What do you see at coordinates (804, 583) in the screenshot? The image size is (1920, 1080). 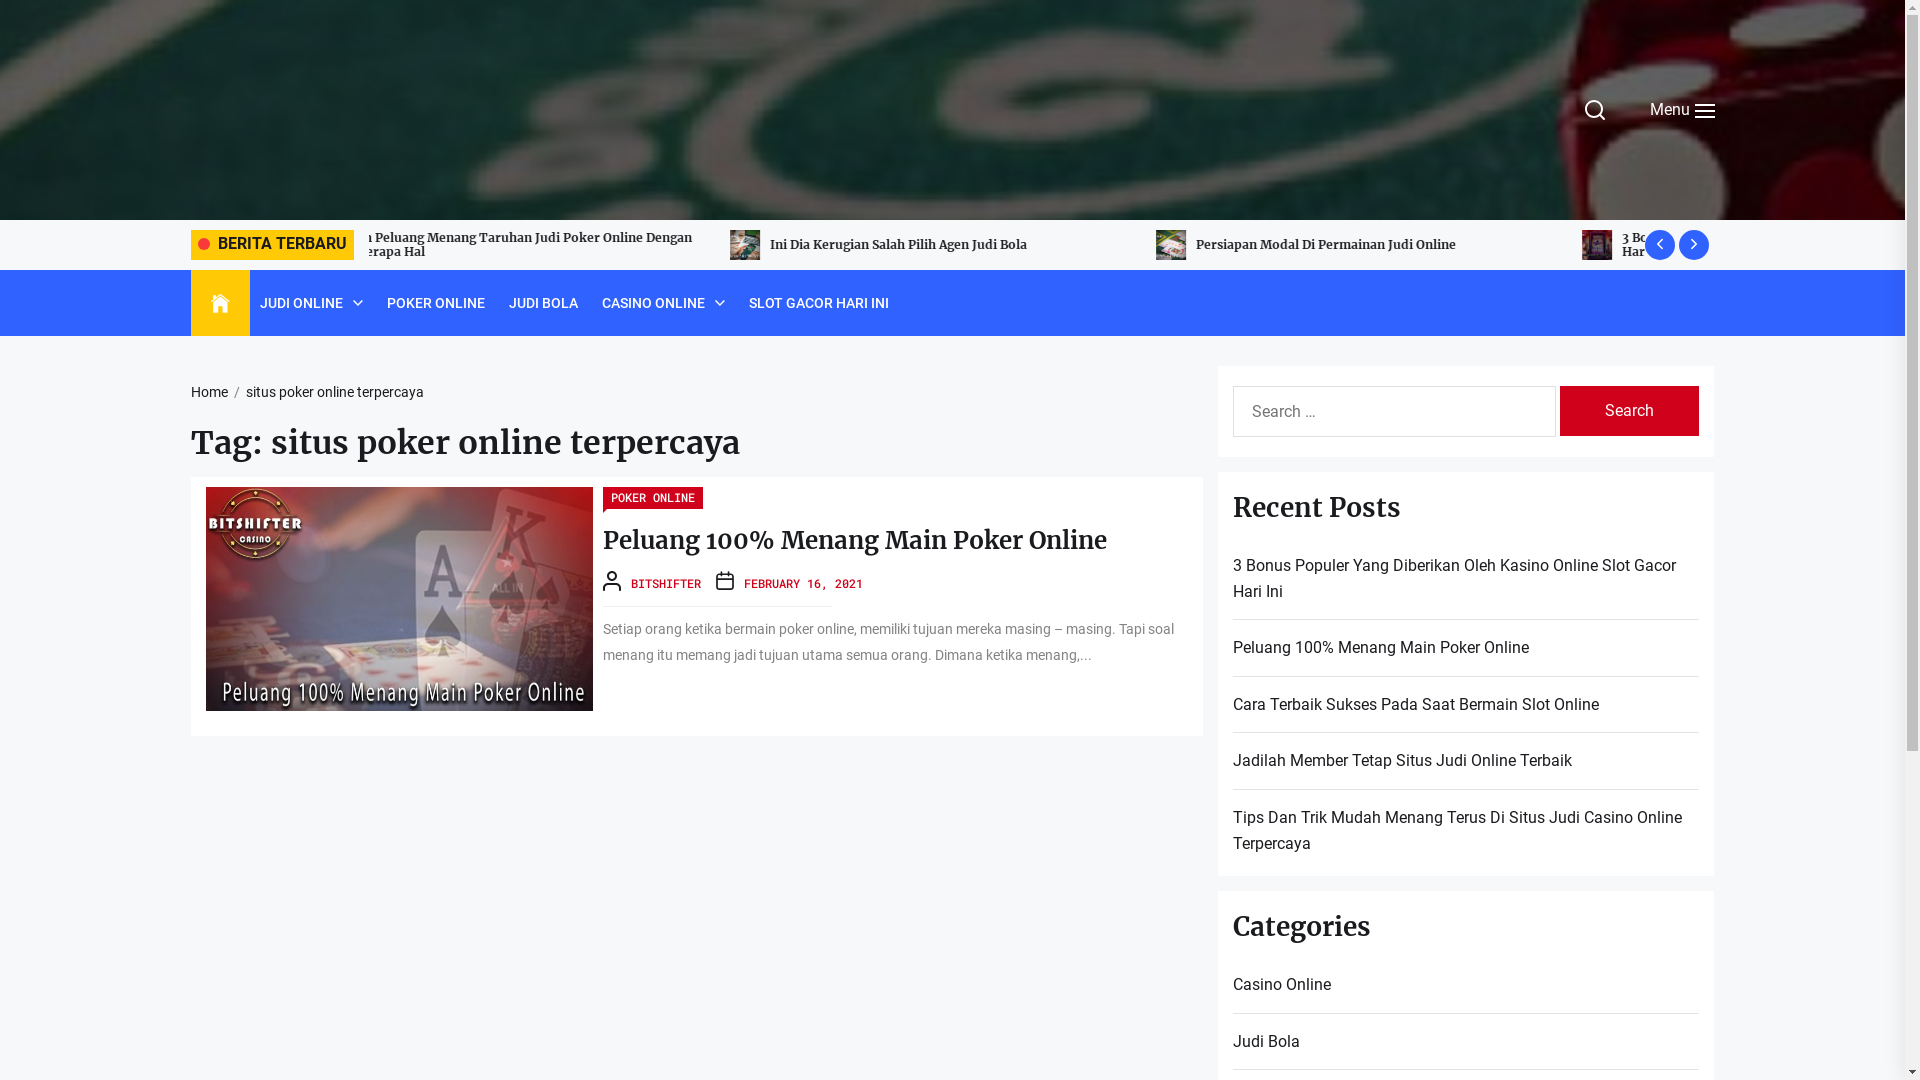 I see `FEBRUARY 16, 2021` at bounding box center [804, 583].